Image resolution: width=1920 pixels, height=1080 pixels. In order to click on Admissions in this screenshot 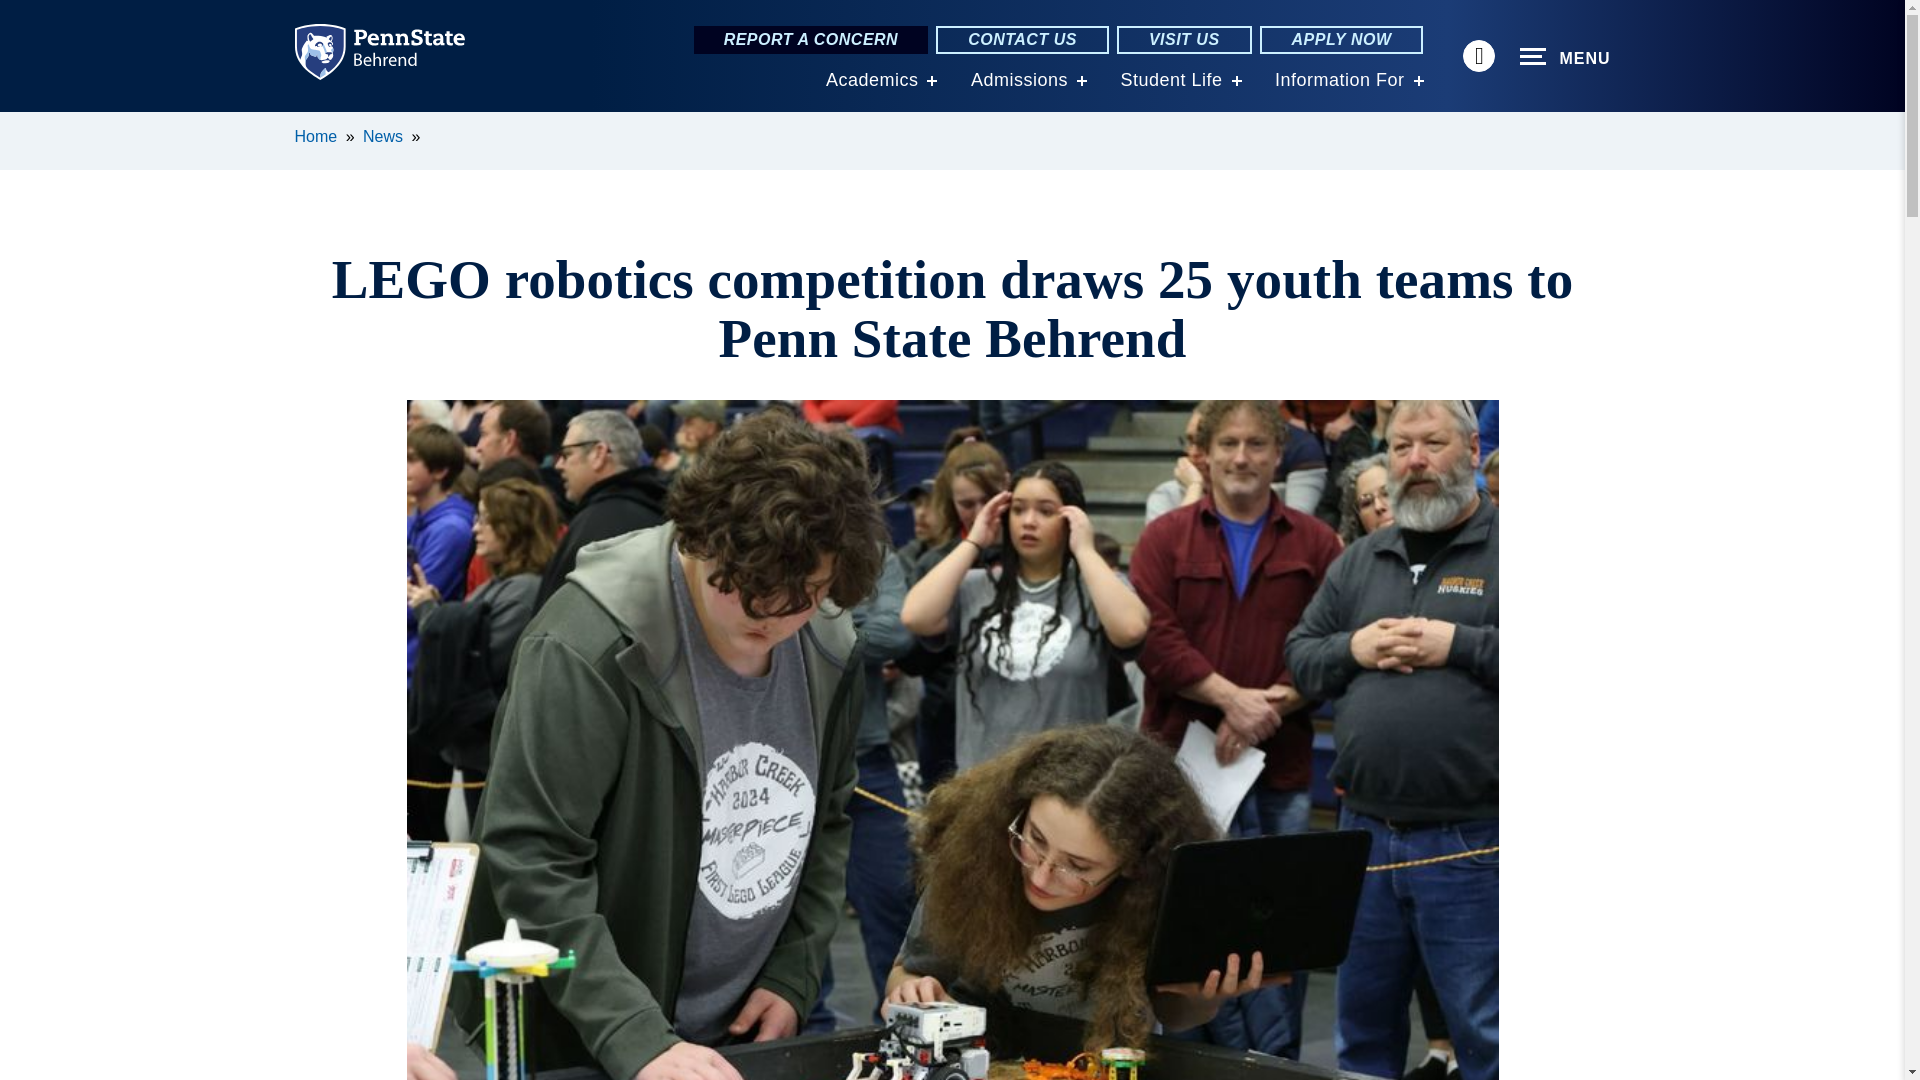, I will do `click(1019, 80)`.